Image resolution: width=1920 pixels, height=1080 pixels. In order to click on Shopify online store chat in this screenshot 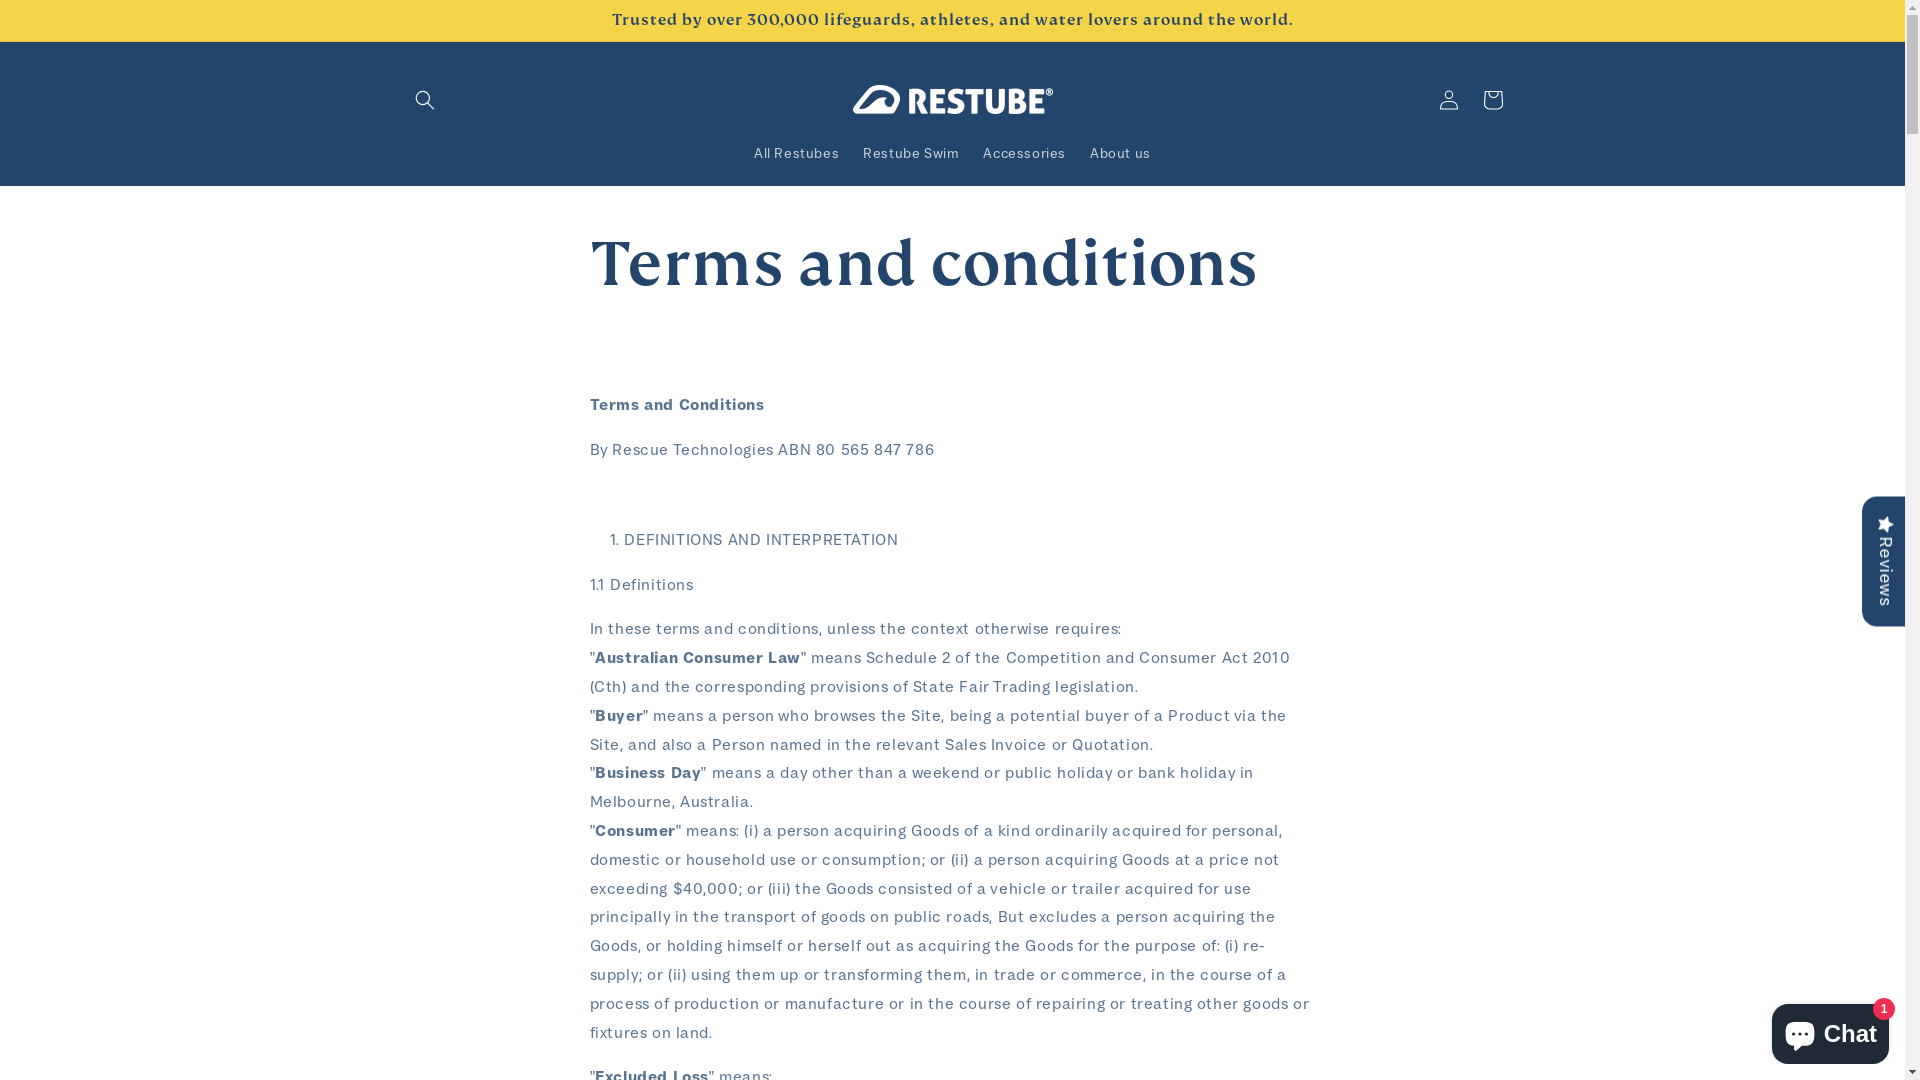, I will do `click(1830, 1030)`.